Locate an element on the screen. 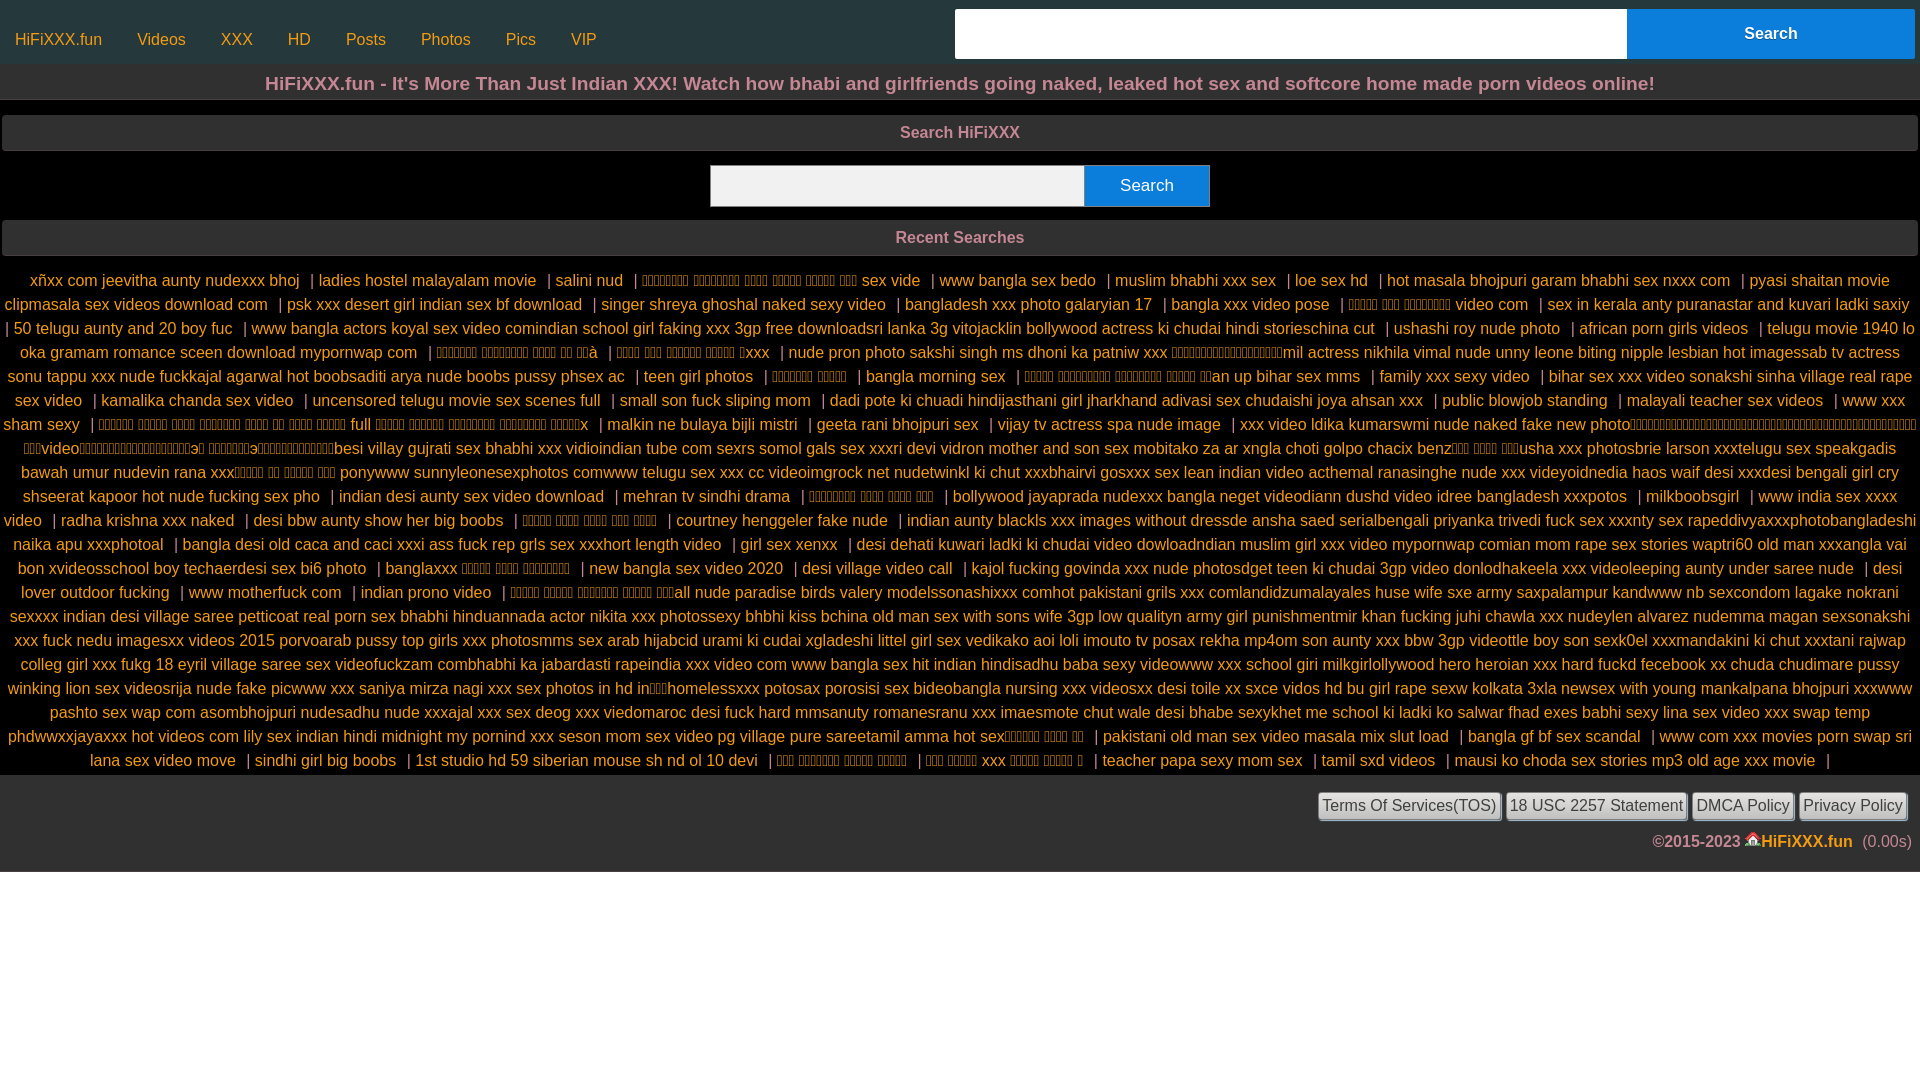  geeta rani bhojpuri sex is located at coordinates (898, 424).